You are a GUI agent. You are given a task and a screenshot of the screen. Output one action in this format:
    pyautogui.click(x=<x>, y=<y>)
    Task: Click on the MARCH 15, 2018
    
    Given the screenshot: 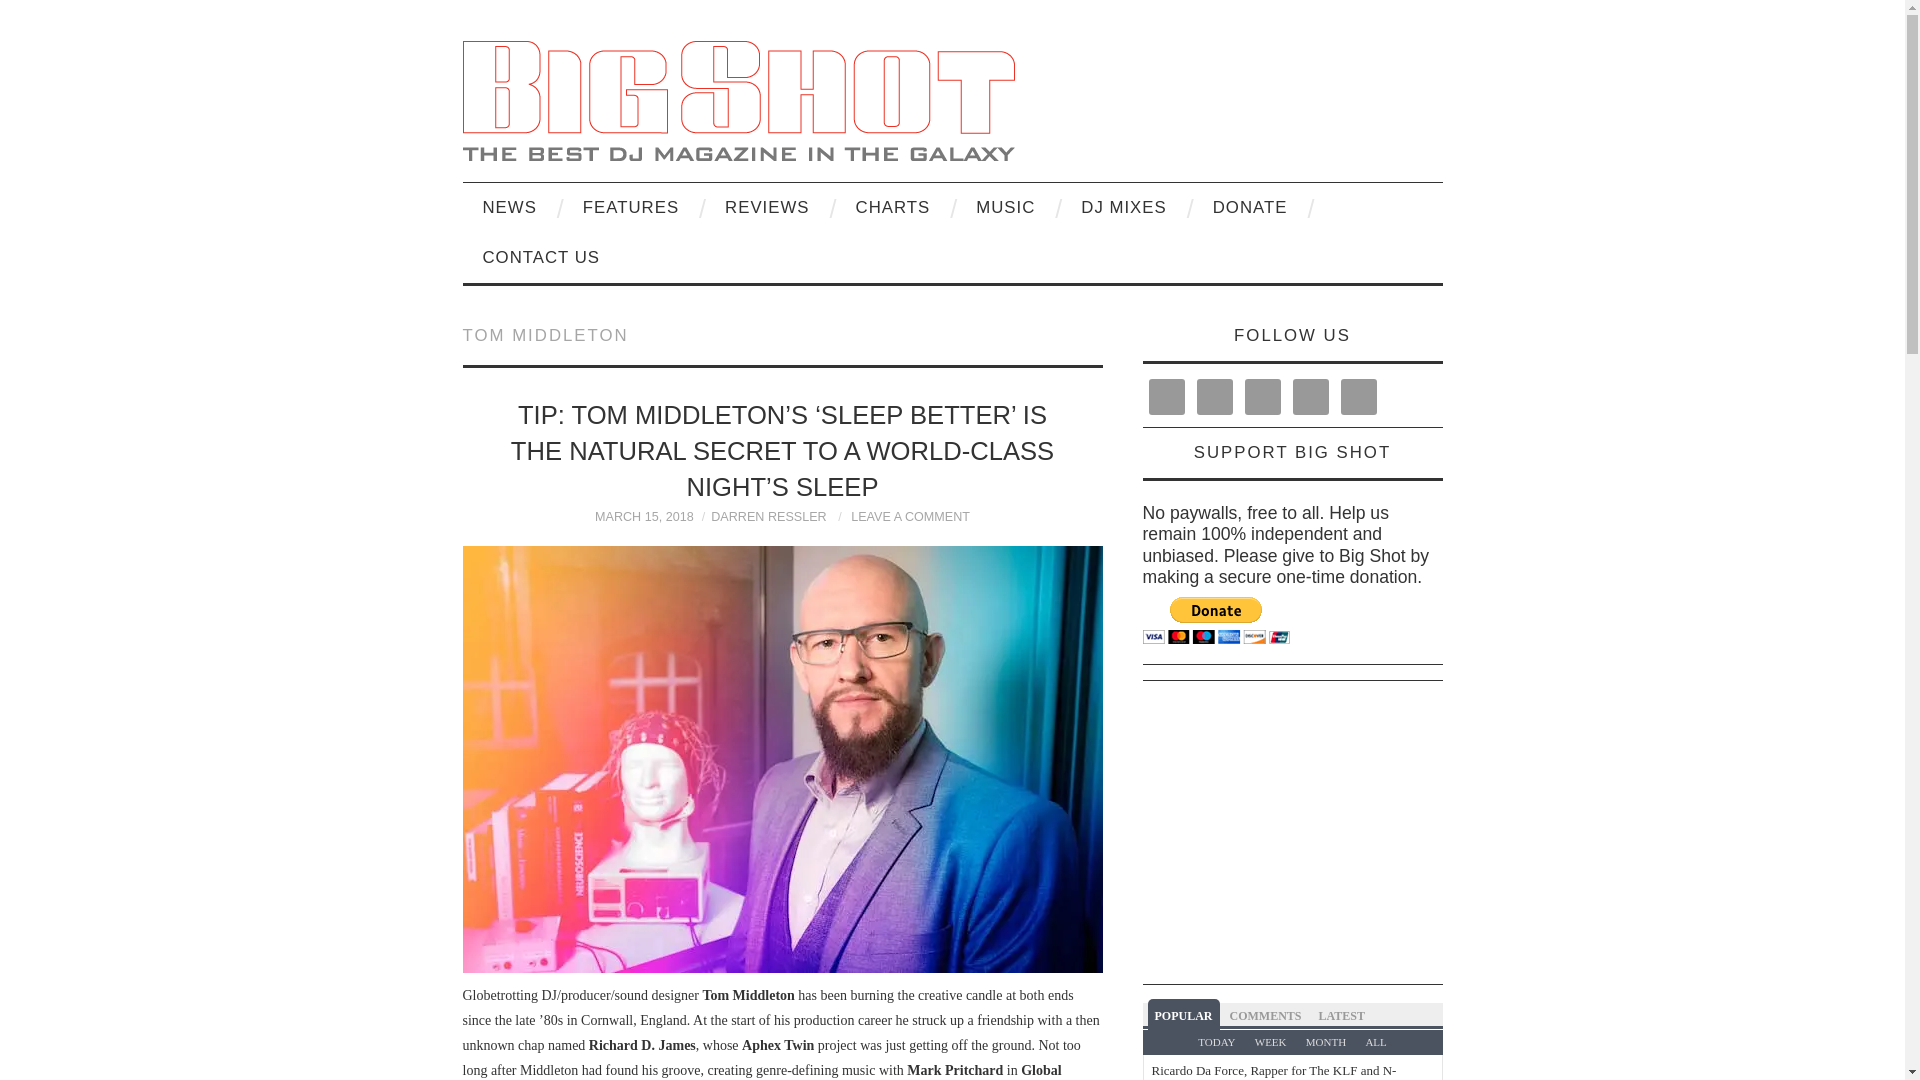 What is the action you would take?
    pyautogui.click(x=644, y=516)
    